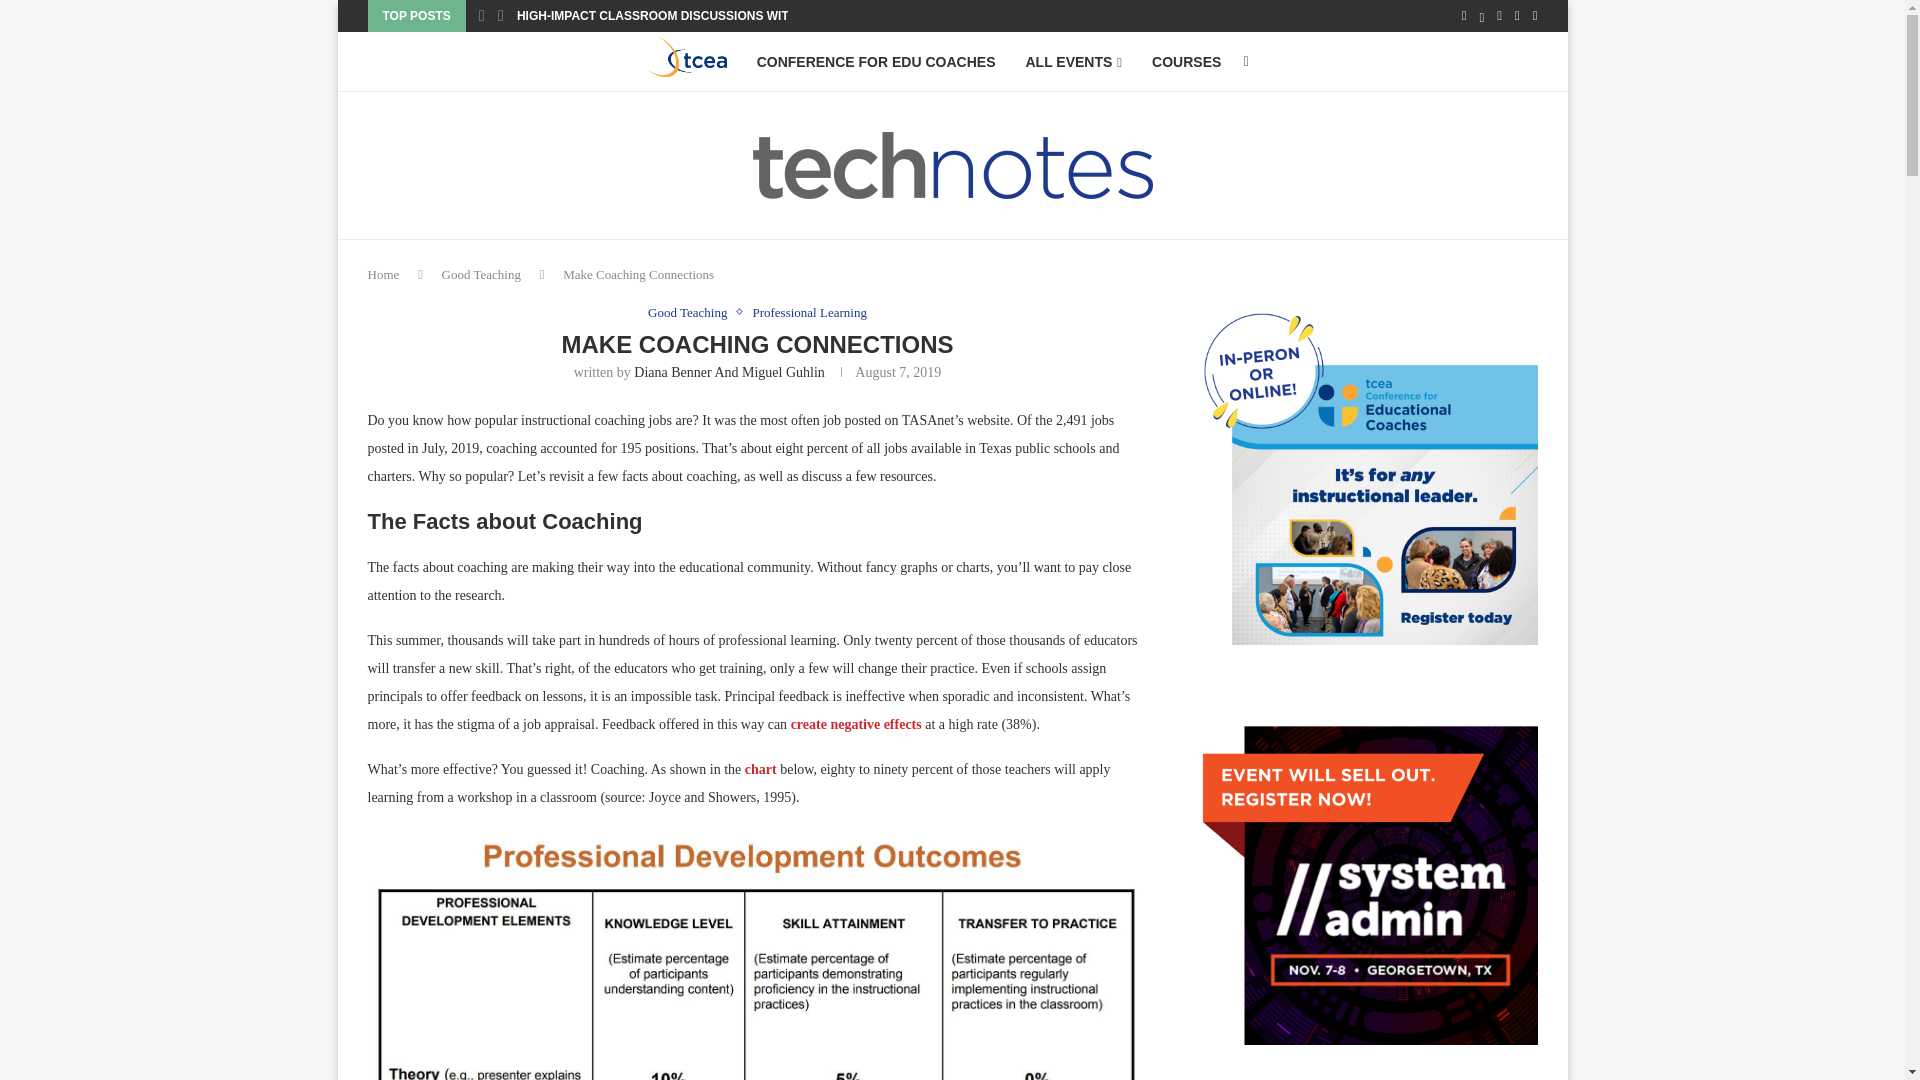  I want to click on Diana Benner And Miguel Guhlin, so click(729, 372).